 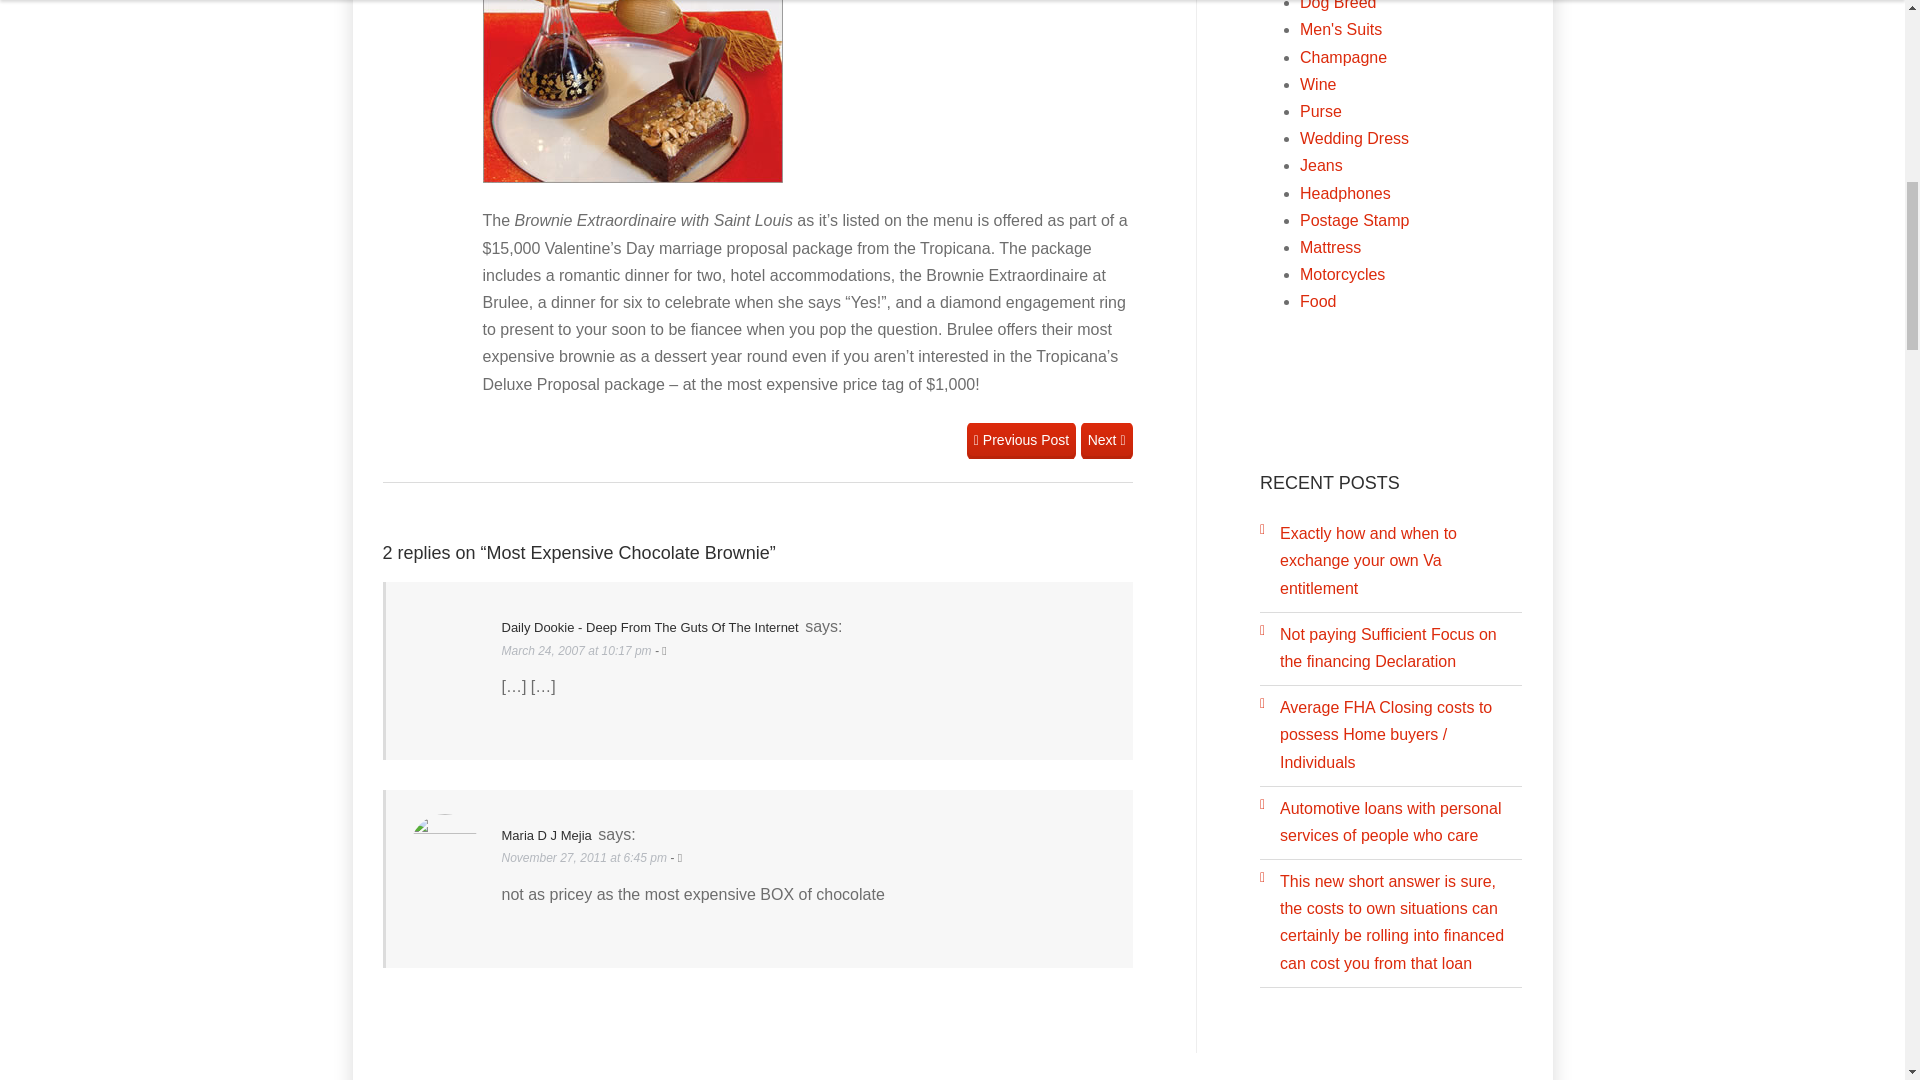 What do you see at coordinates (578, 650) in the screenshot?
I see `March 24, 2007 at 10:17 pm` at bounding box center [578, 650].